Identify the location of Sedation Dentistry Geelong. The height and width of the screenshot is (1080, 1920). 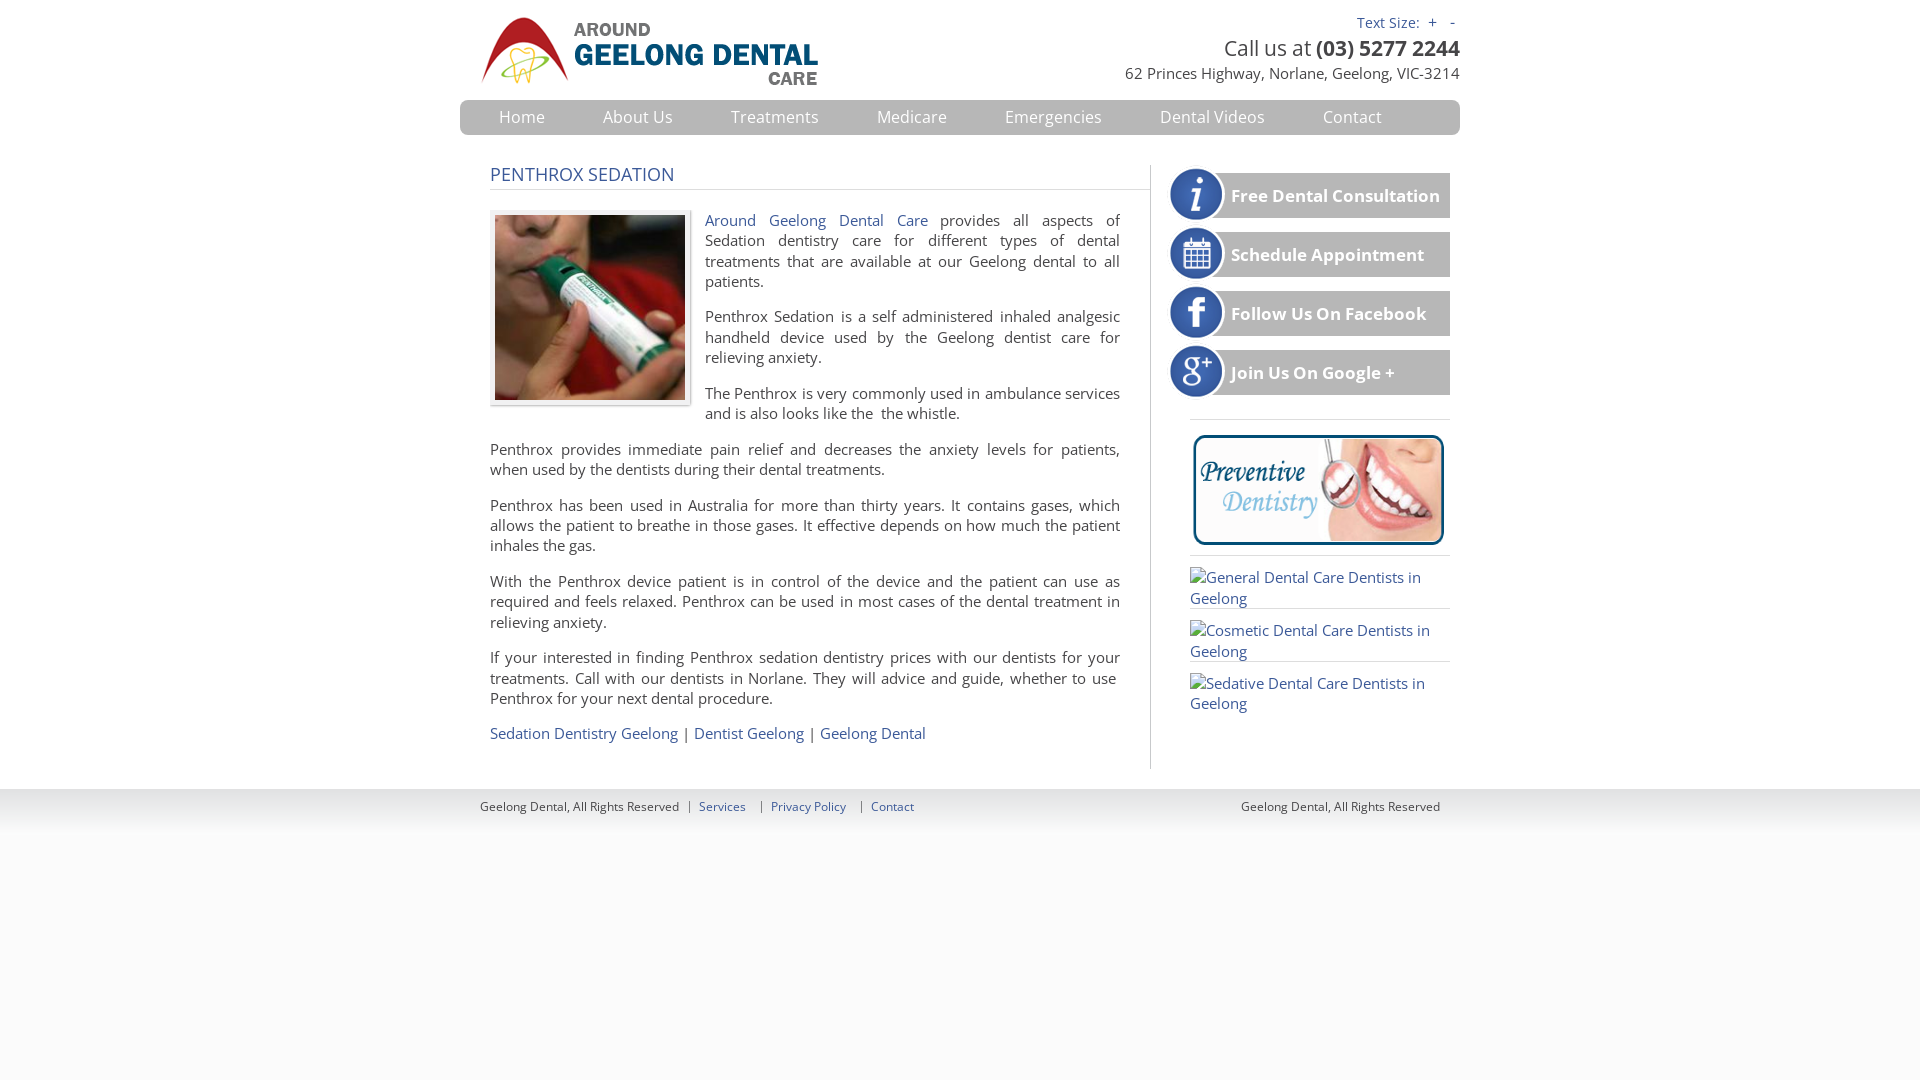
(586, 733).